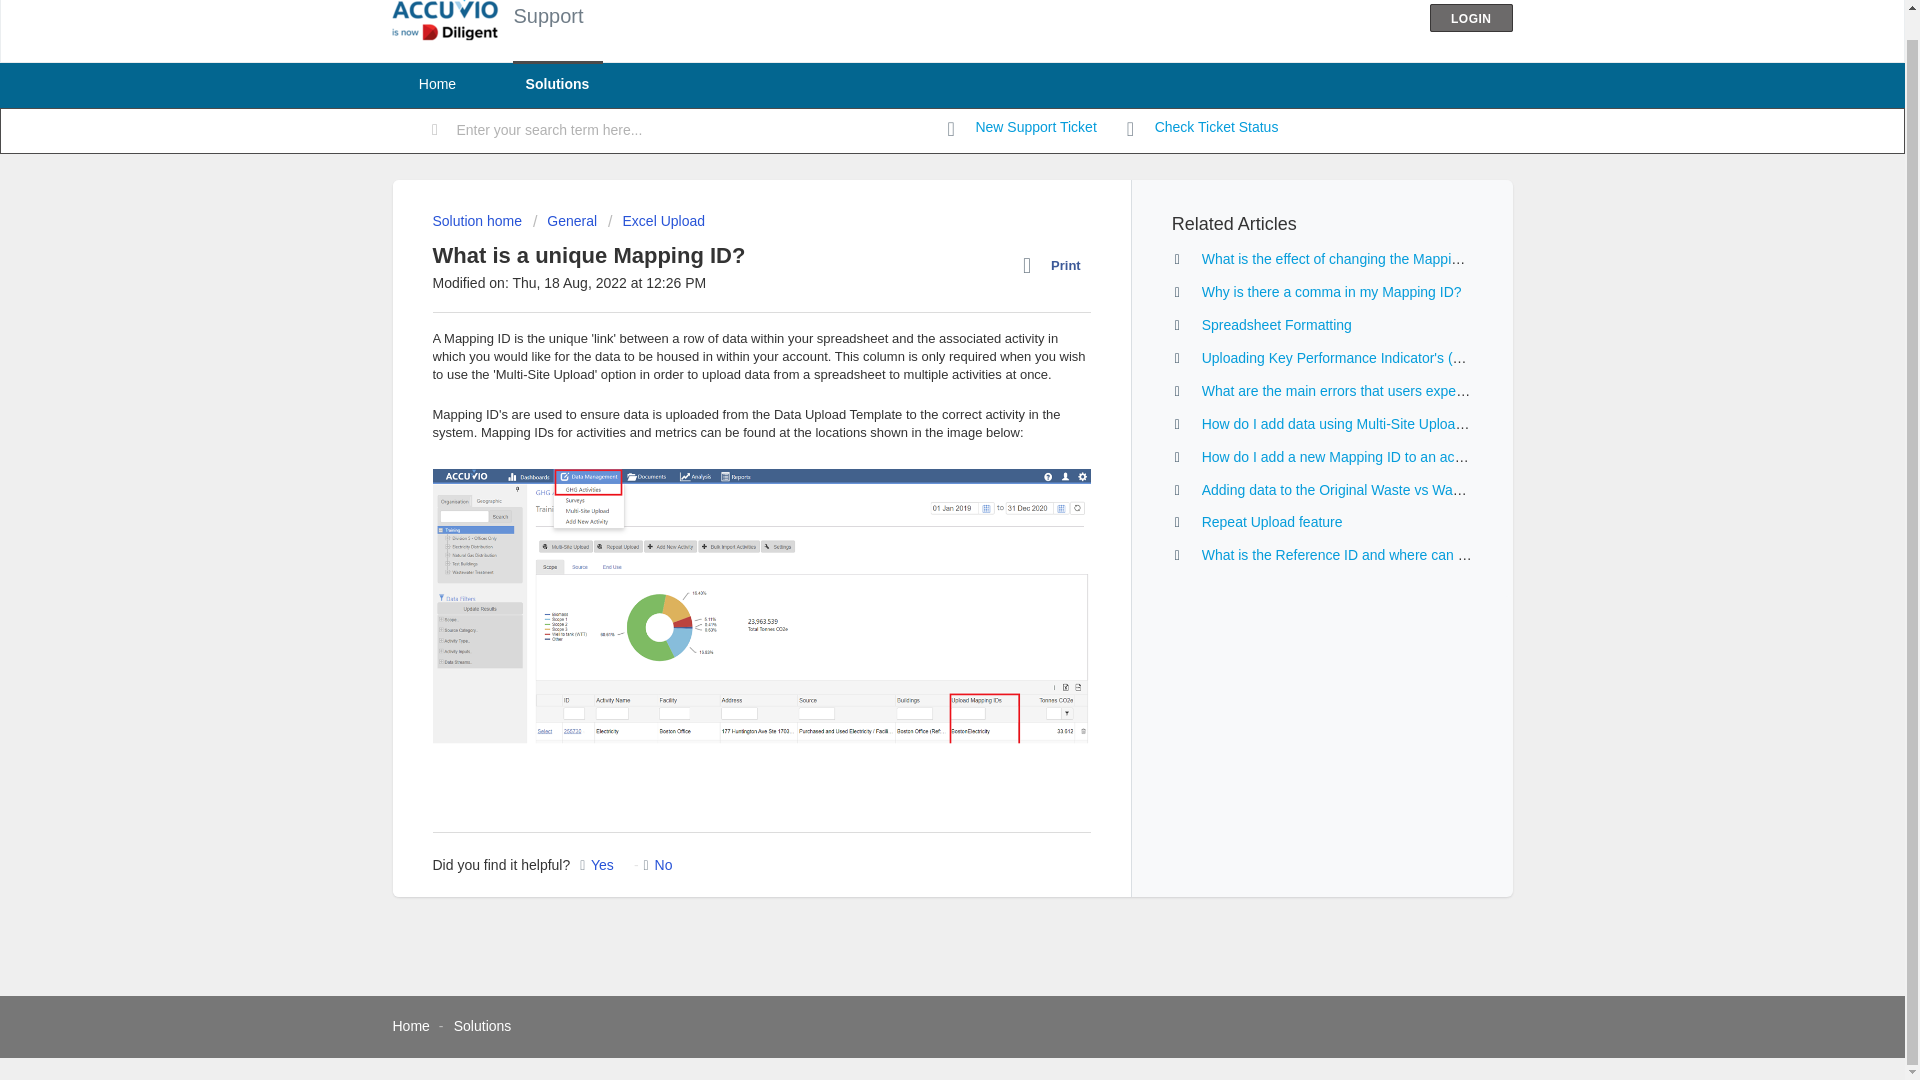 Image resolution: width=1920 pixels, height=1080 pixels. Describe the element at coordinates (565, 220) in the screenshot. I see `General` at that location.